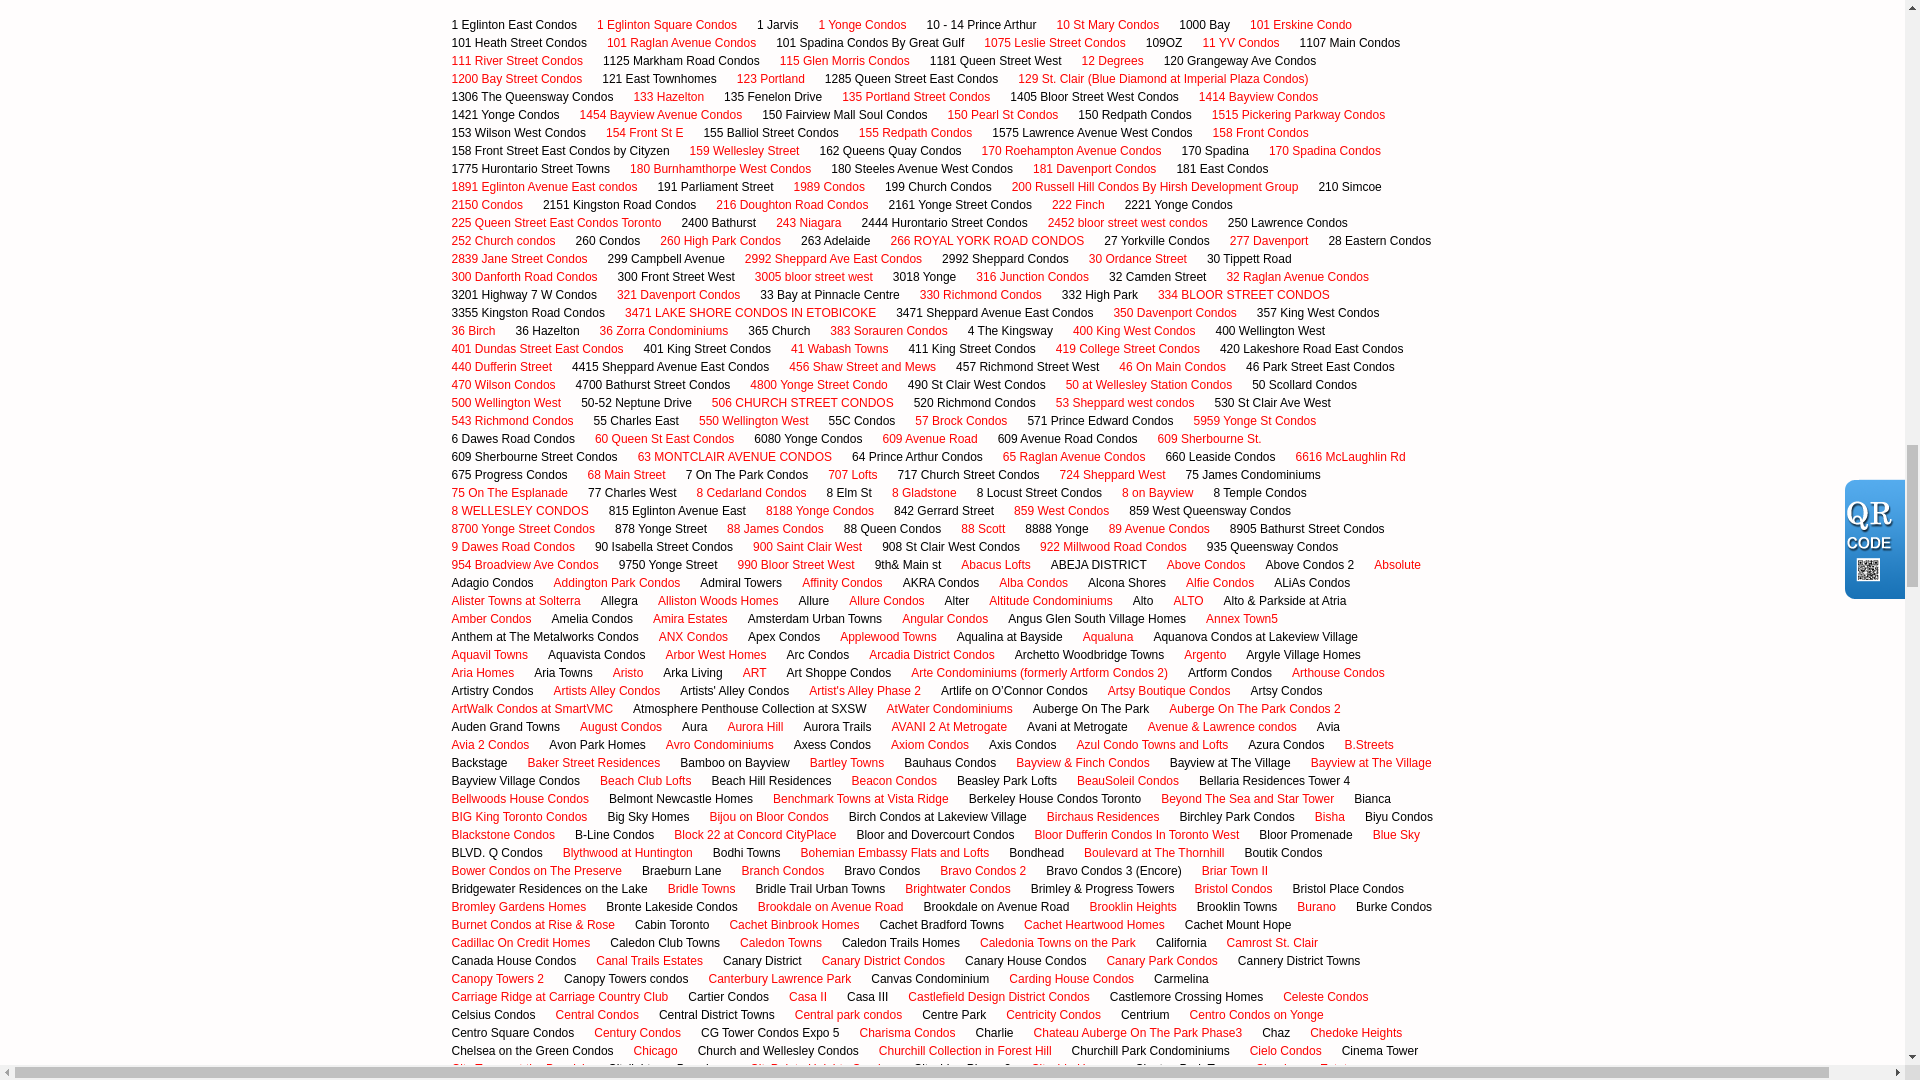 Image resolution: width=1920 pixels, height=1080 pixels. What do you see at coordinates (862, 24) in the screenshot?
I see `1 Yonge Condos` at bounding box center [862, 24].